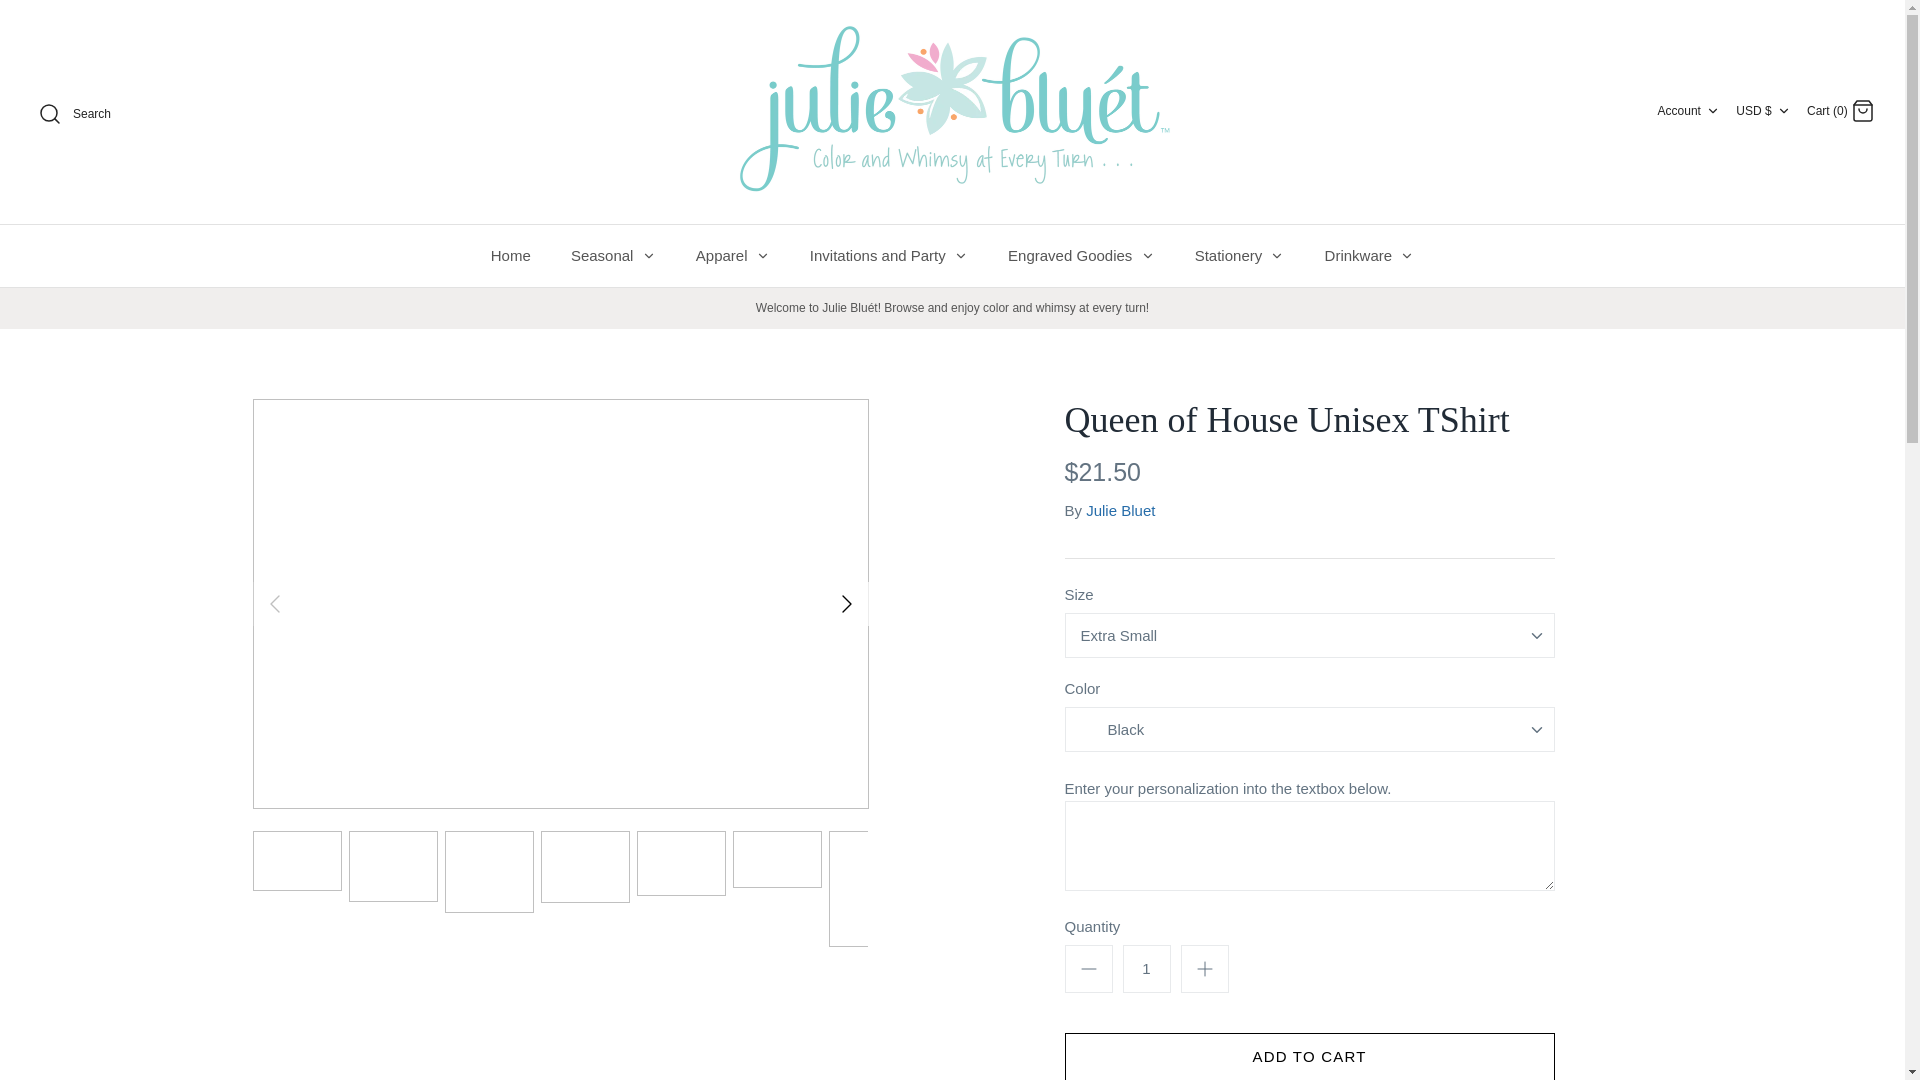  I want to click on Toggle menu, so click(1148, 256).